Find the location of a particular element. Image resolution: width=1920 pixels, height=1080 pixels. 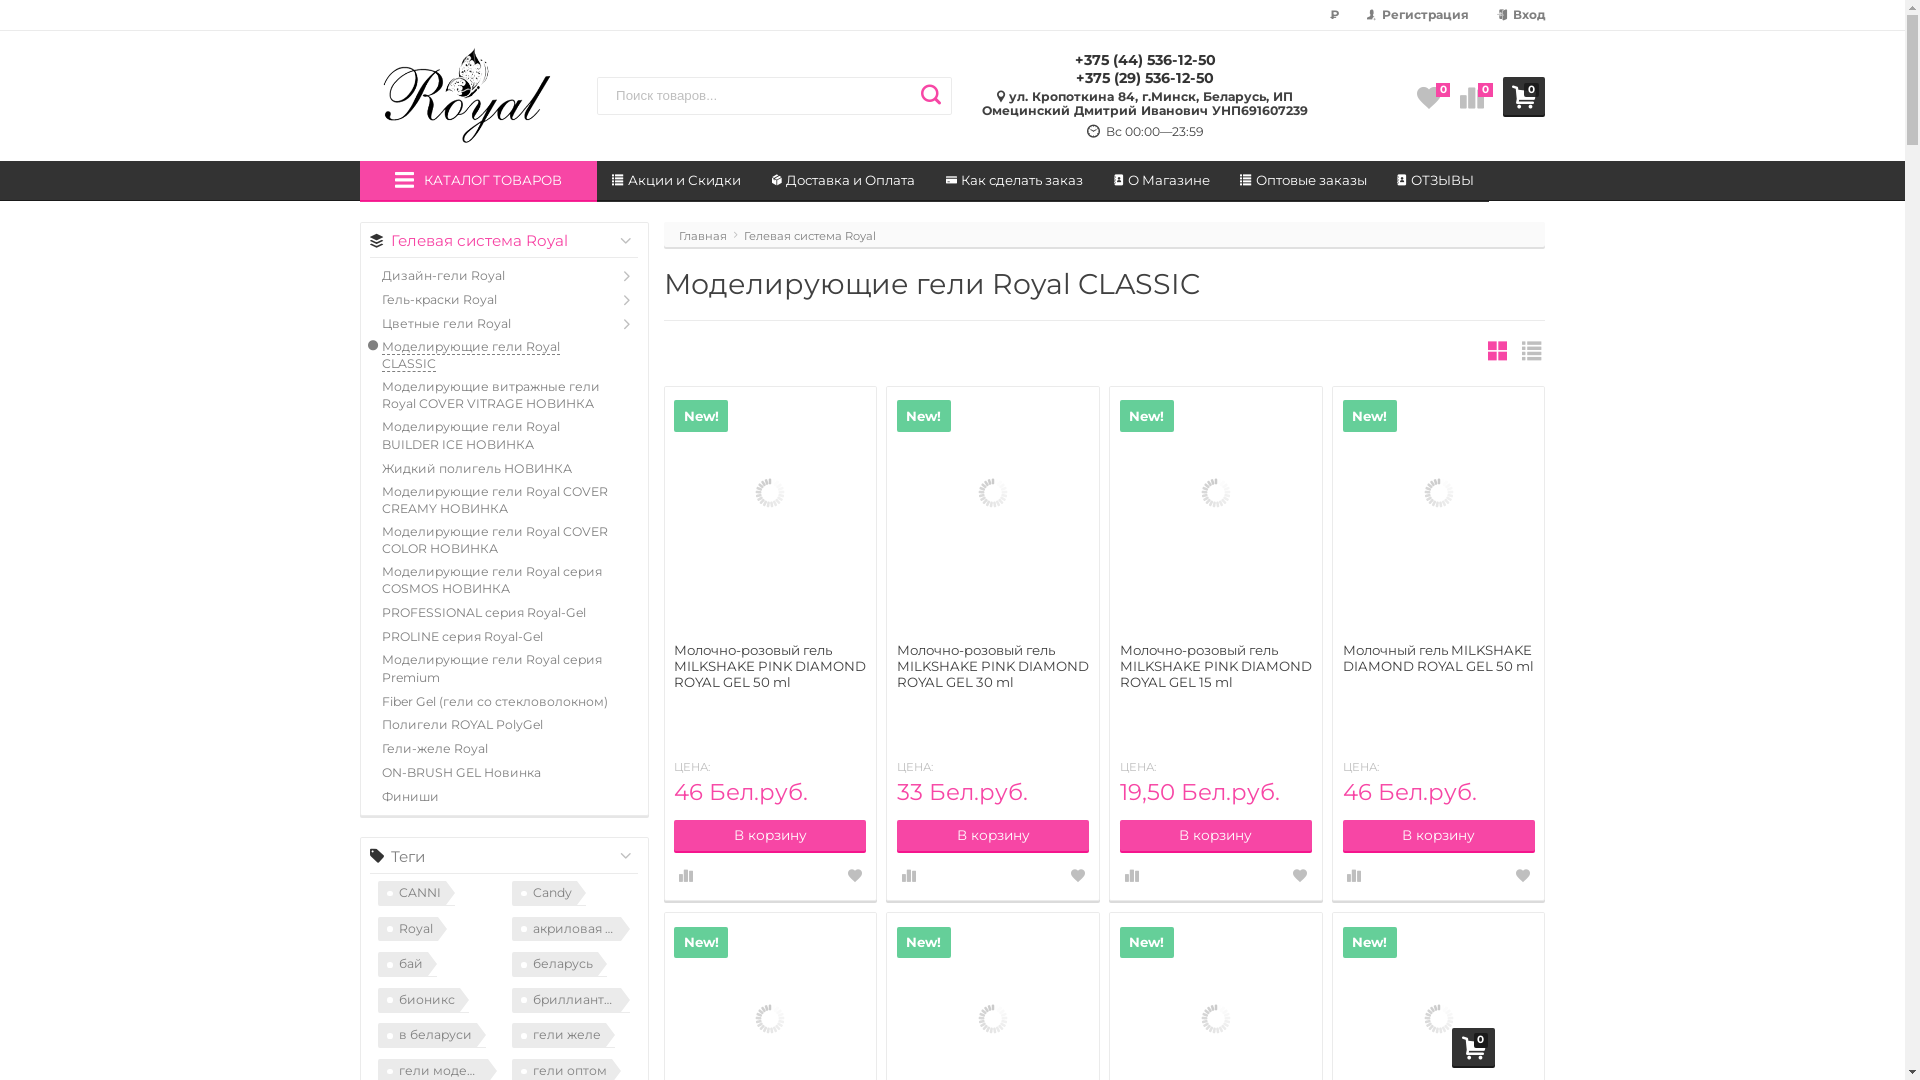

0 is located at coordinates (1472, 96).